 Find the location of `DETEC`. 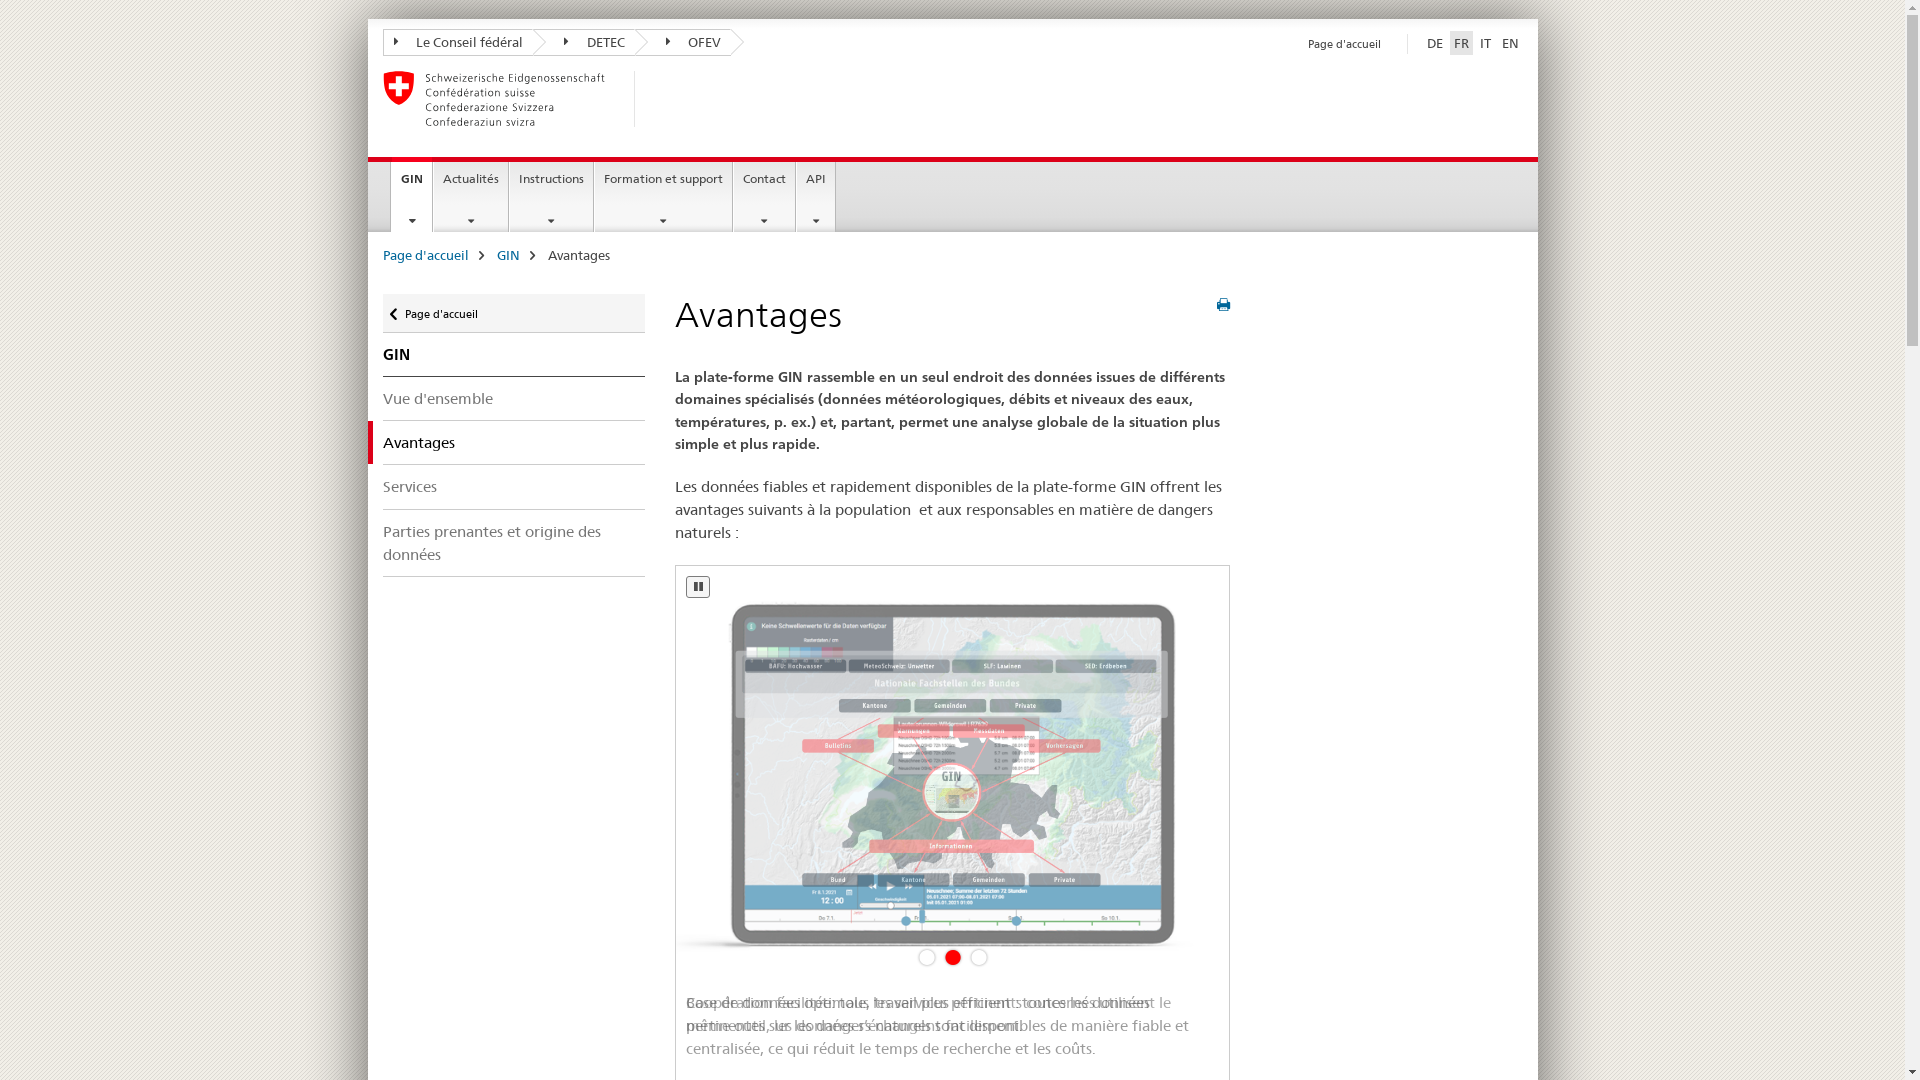

DETEC is located at coordinates (584, 42).